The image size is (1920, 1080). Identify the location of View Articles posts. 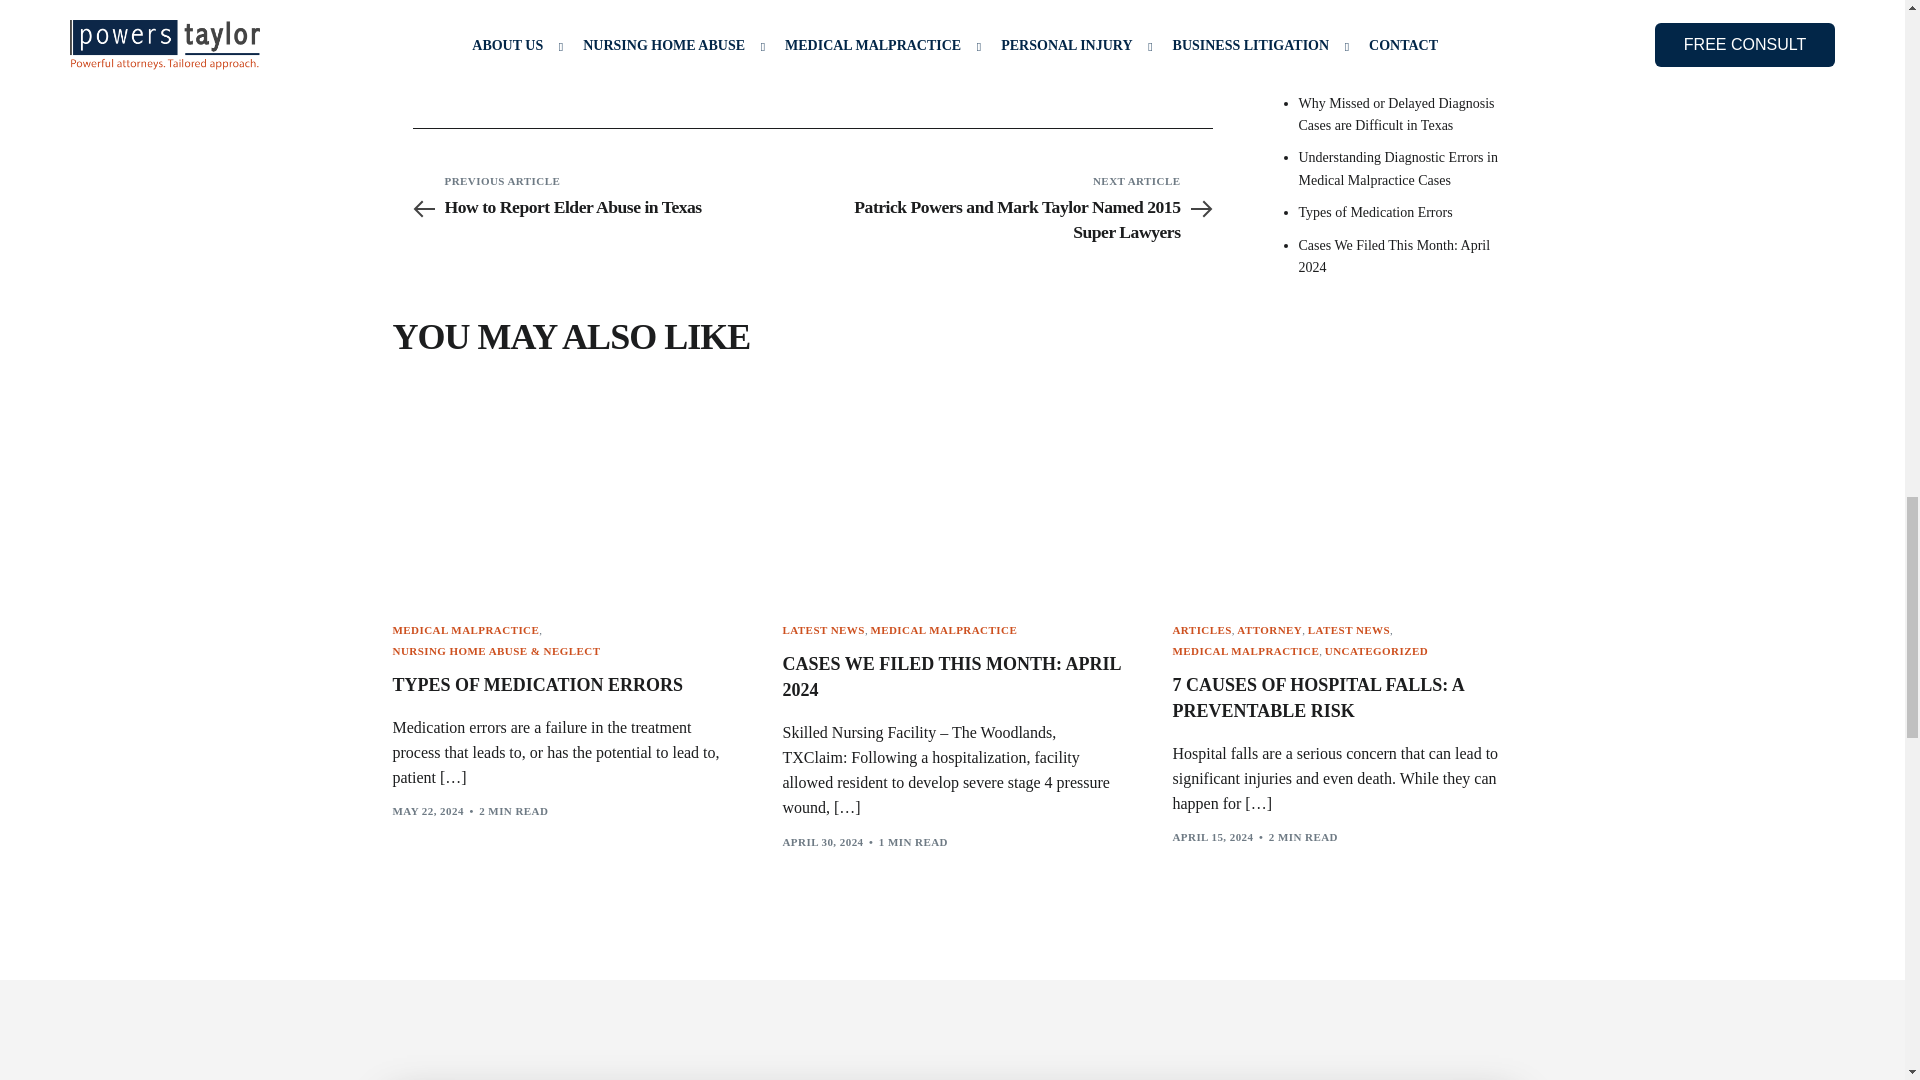
(1200, 630).